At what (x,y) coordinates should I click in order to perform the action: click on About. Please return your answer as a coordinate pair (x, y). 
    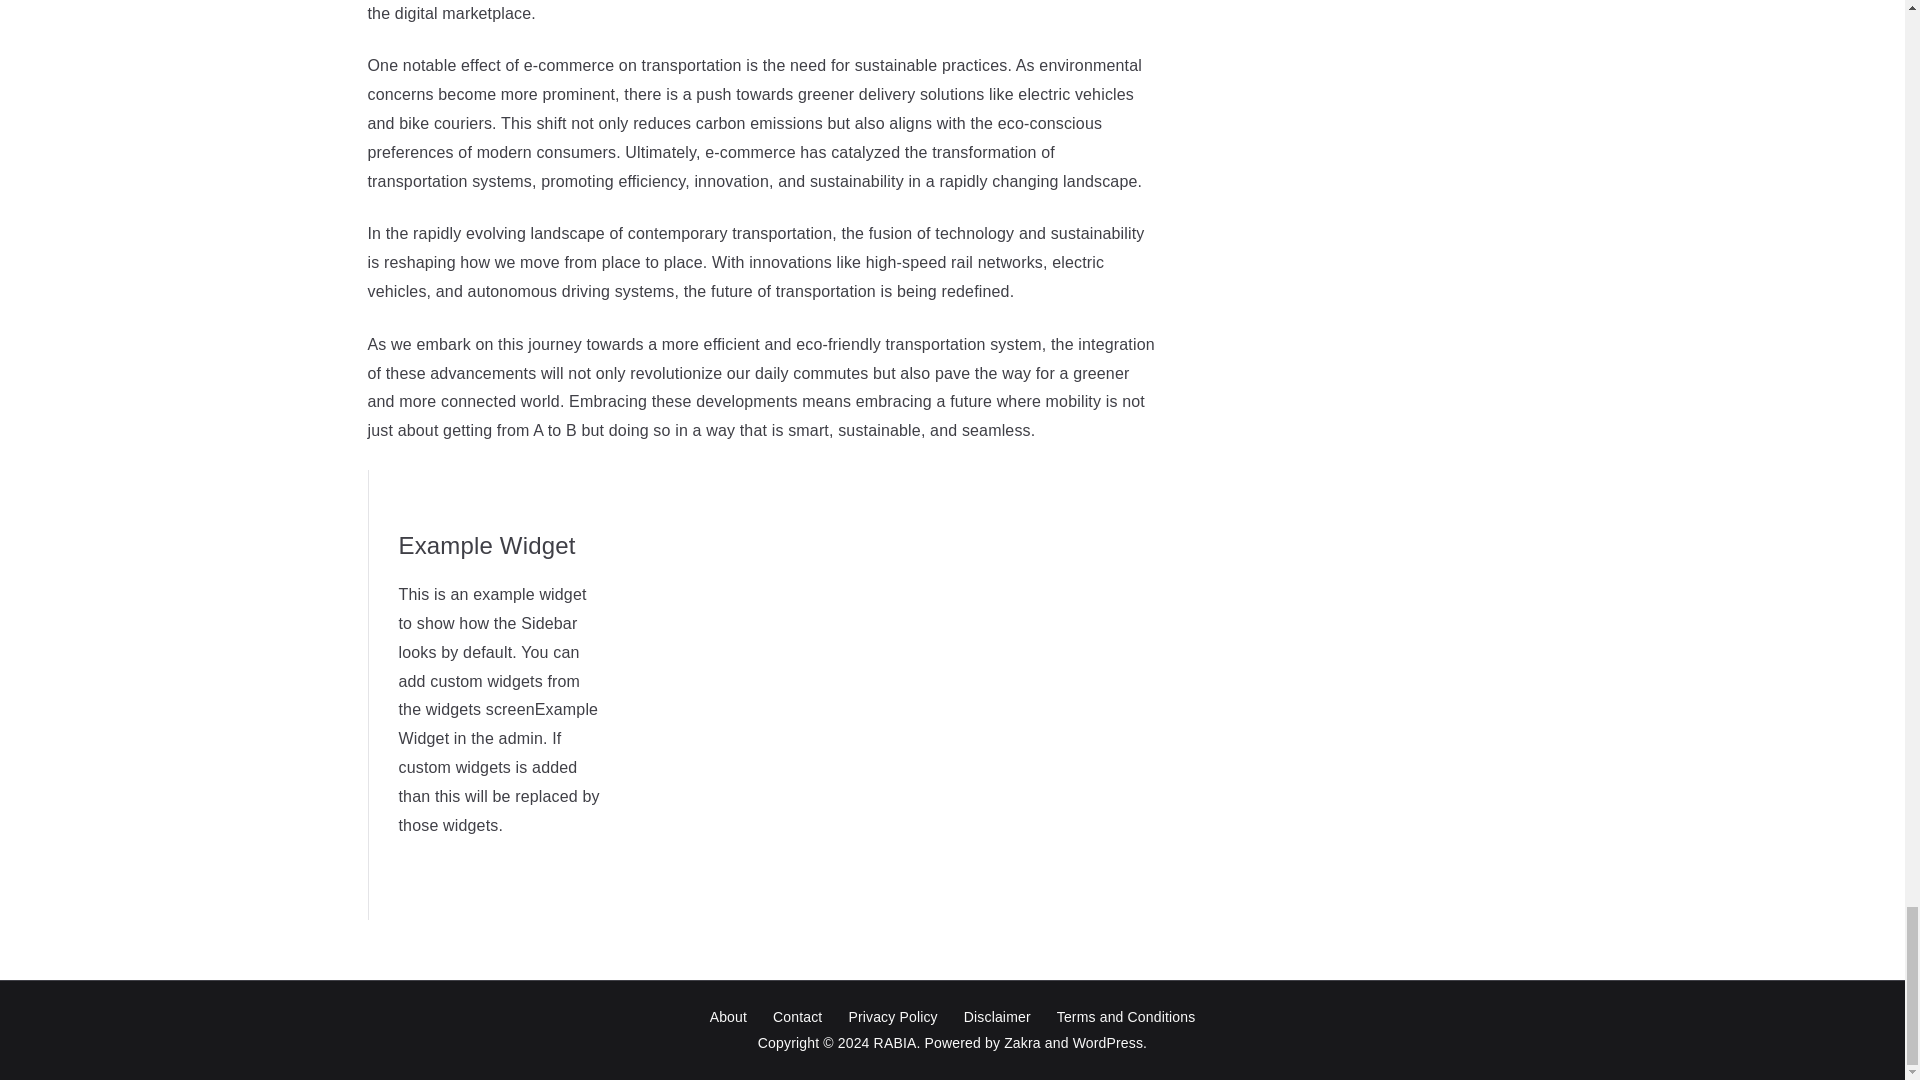
    Looking at the image, I should click on (728, 1018).